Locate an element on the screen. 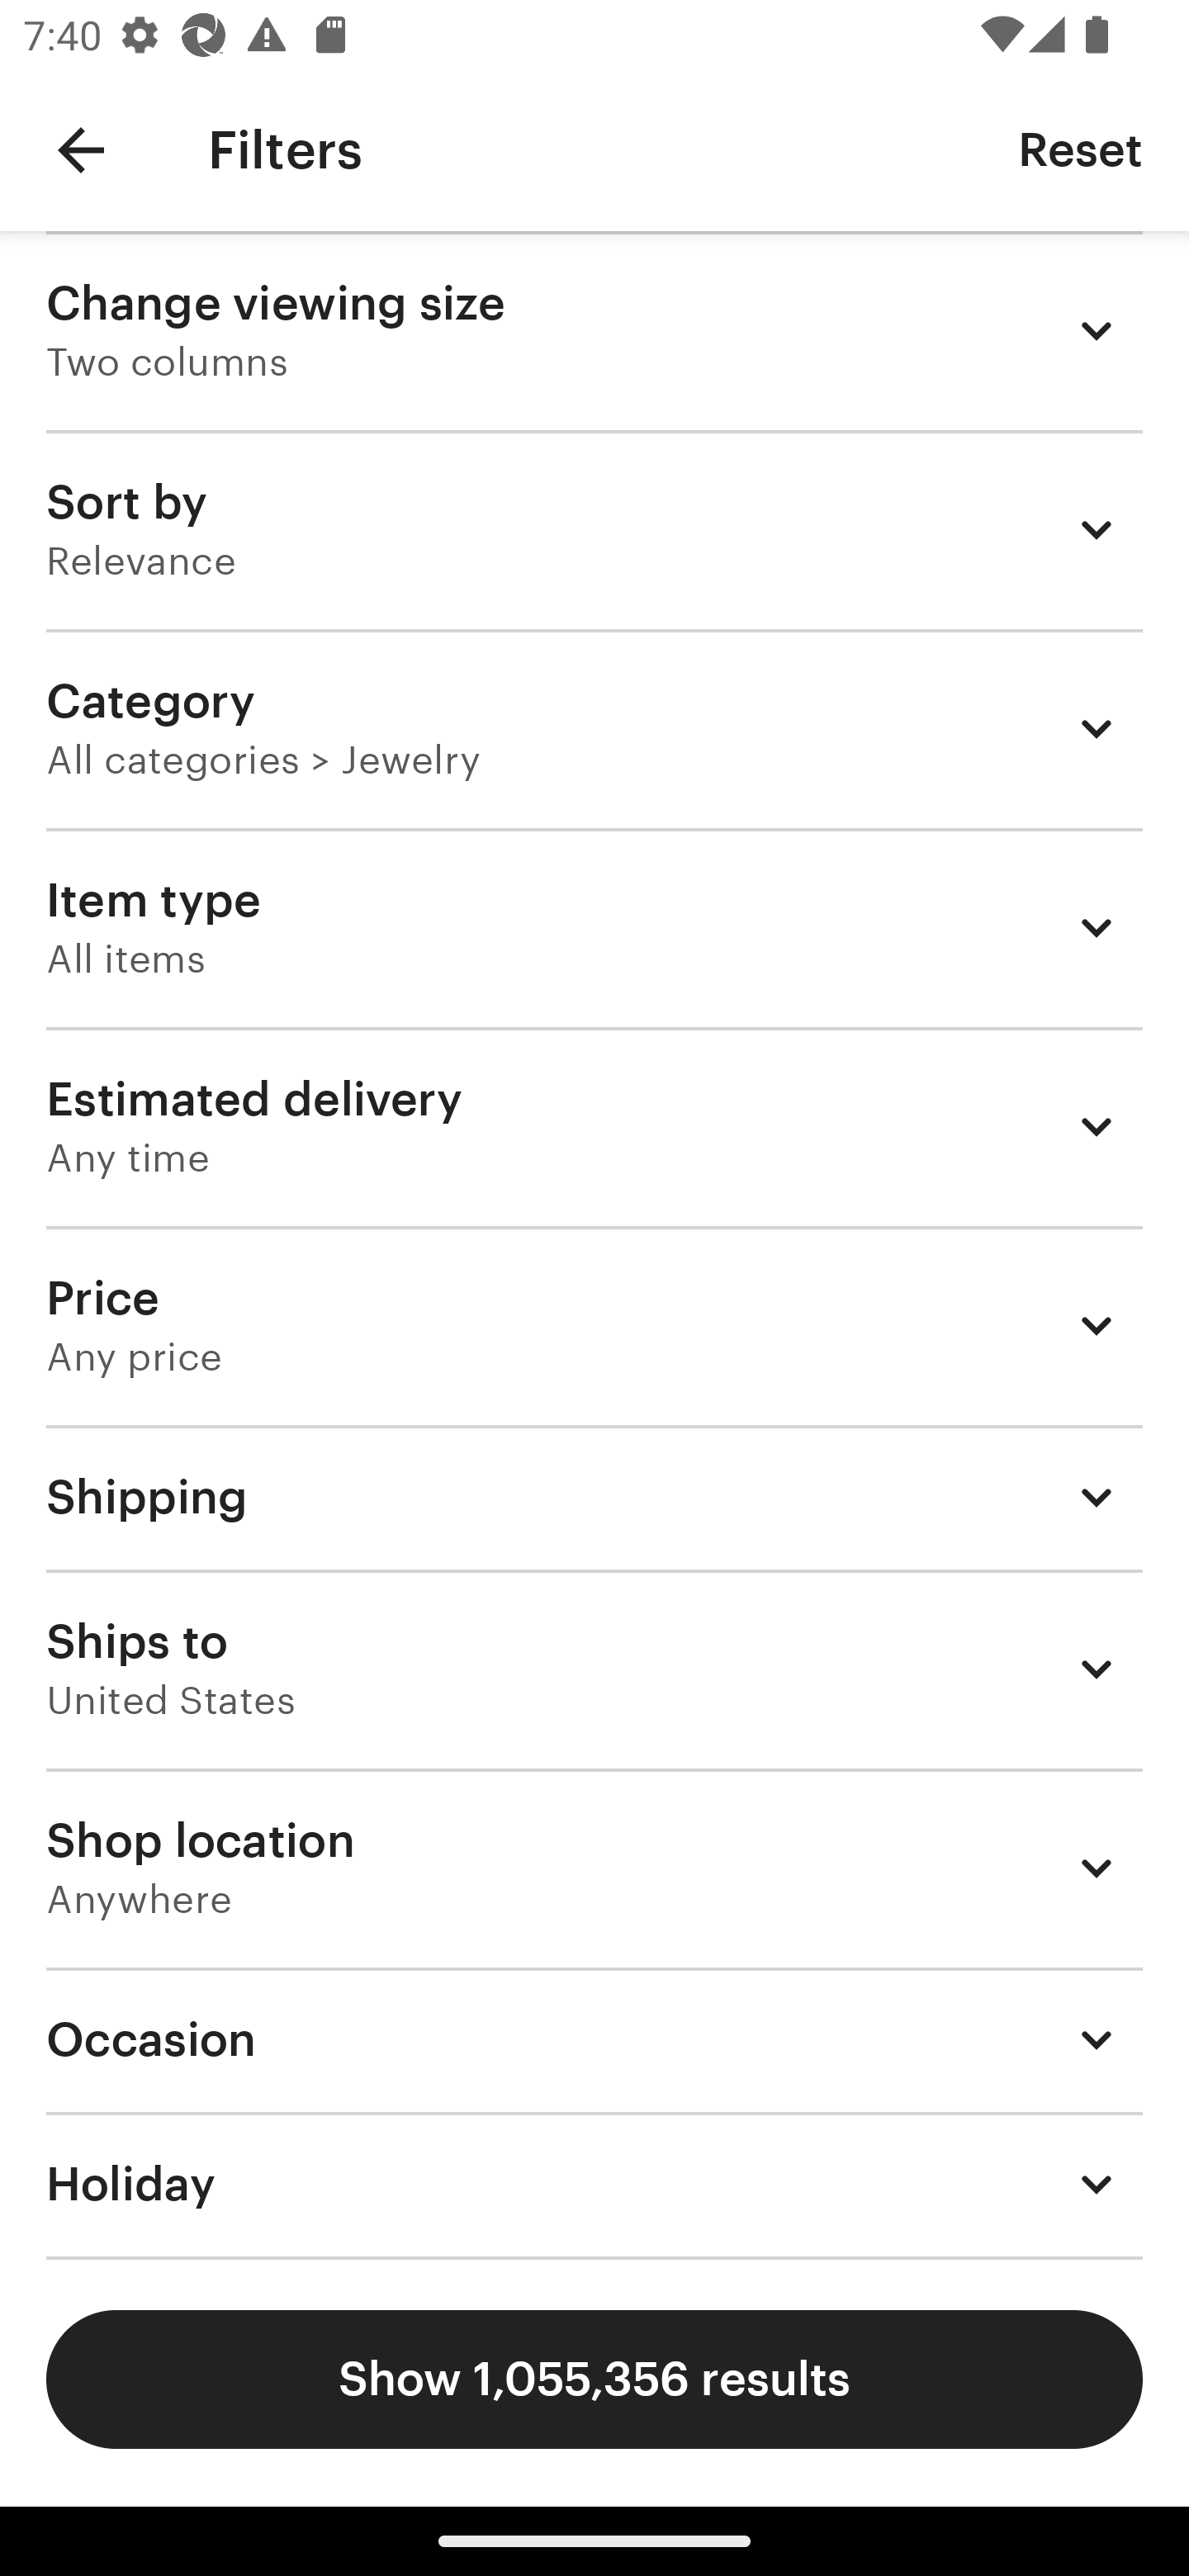 The height and width of the screenshot is (2576, 1189). Change viewing size Two columns is located at coordinates (594, 330).